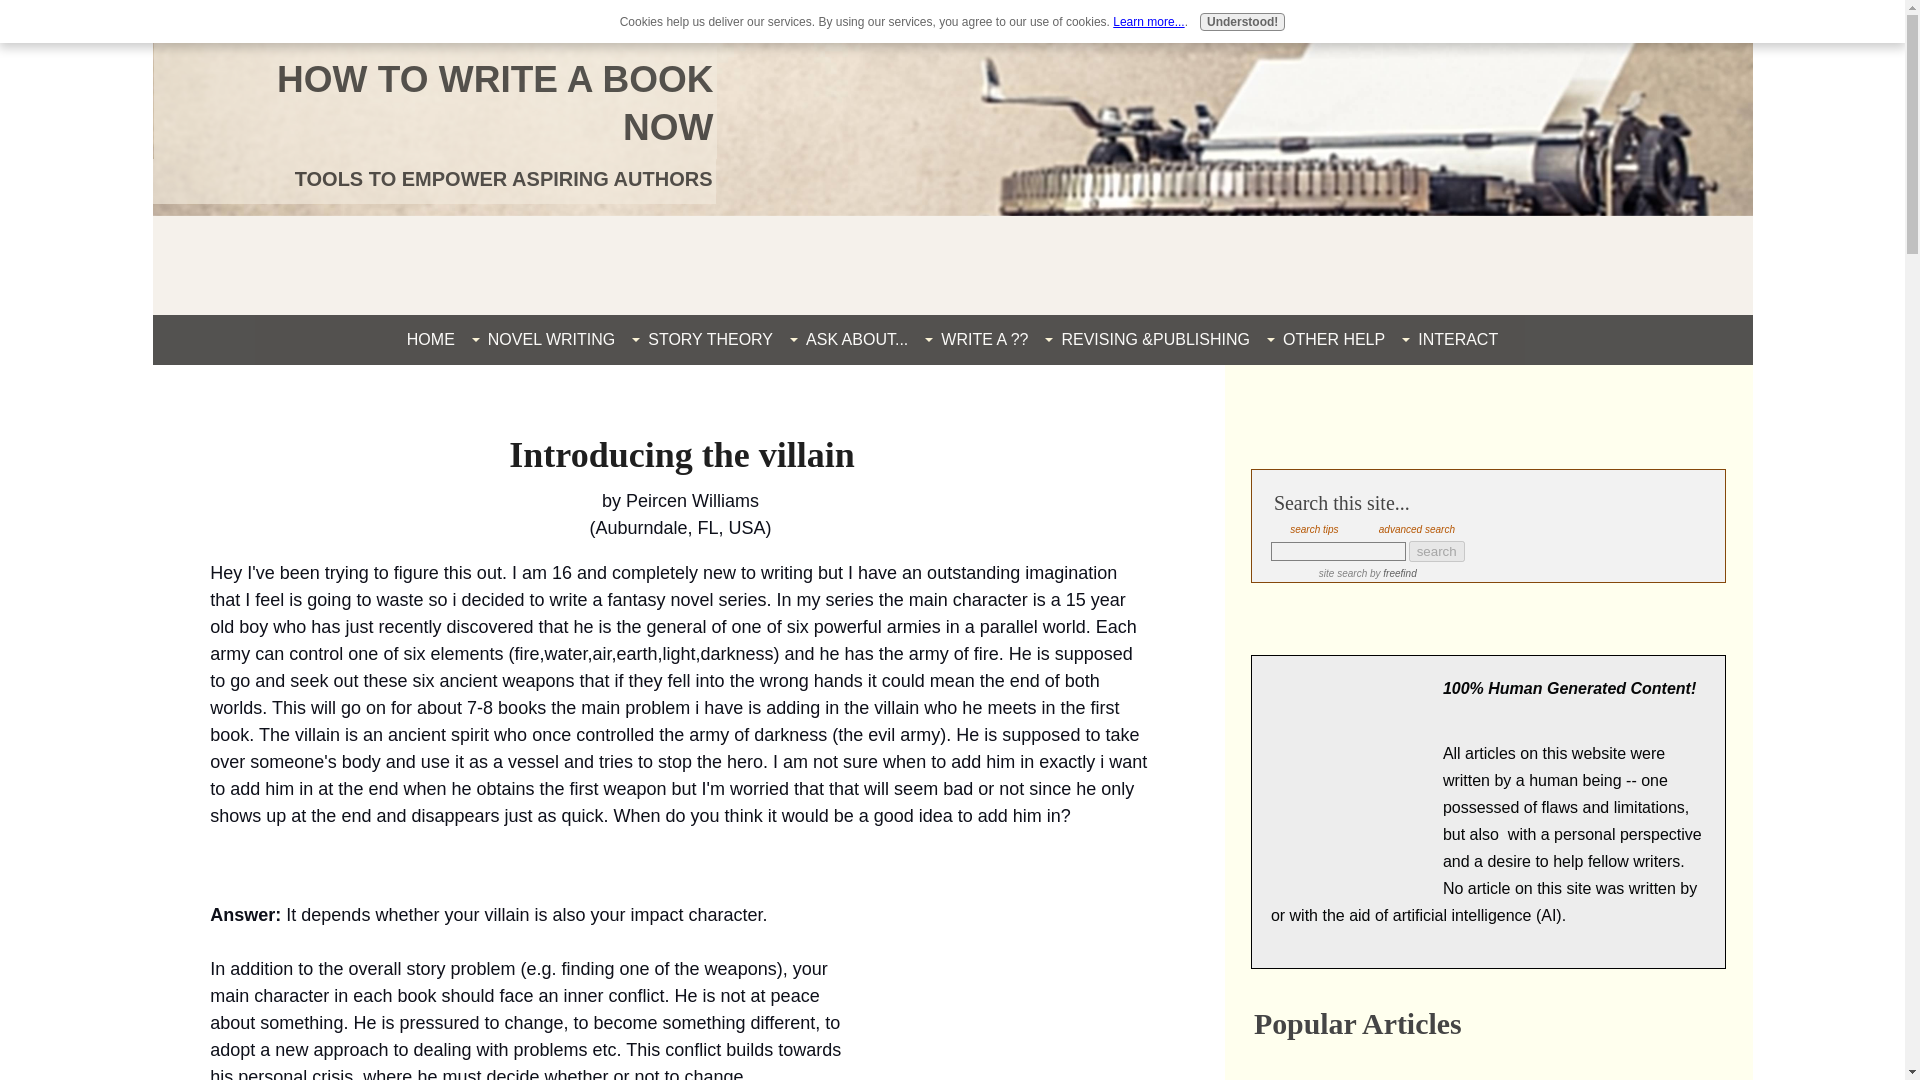 This screenshot has height=1080, width=1920. Describe the element at coordinates (1416, 528) in the screenshot. I see `advanced search` at that location.